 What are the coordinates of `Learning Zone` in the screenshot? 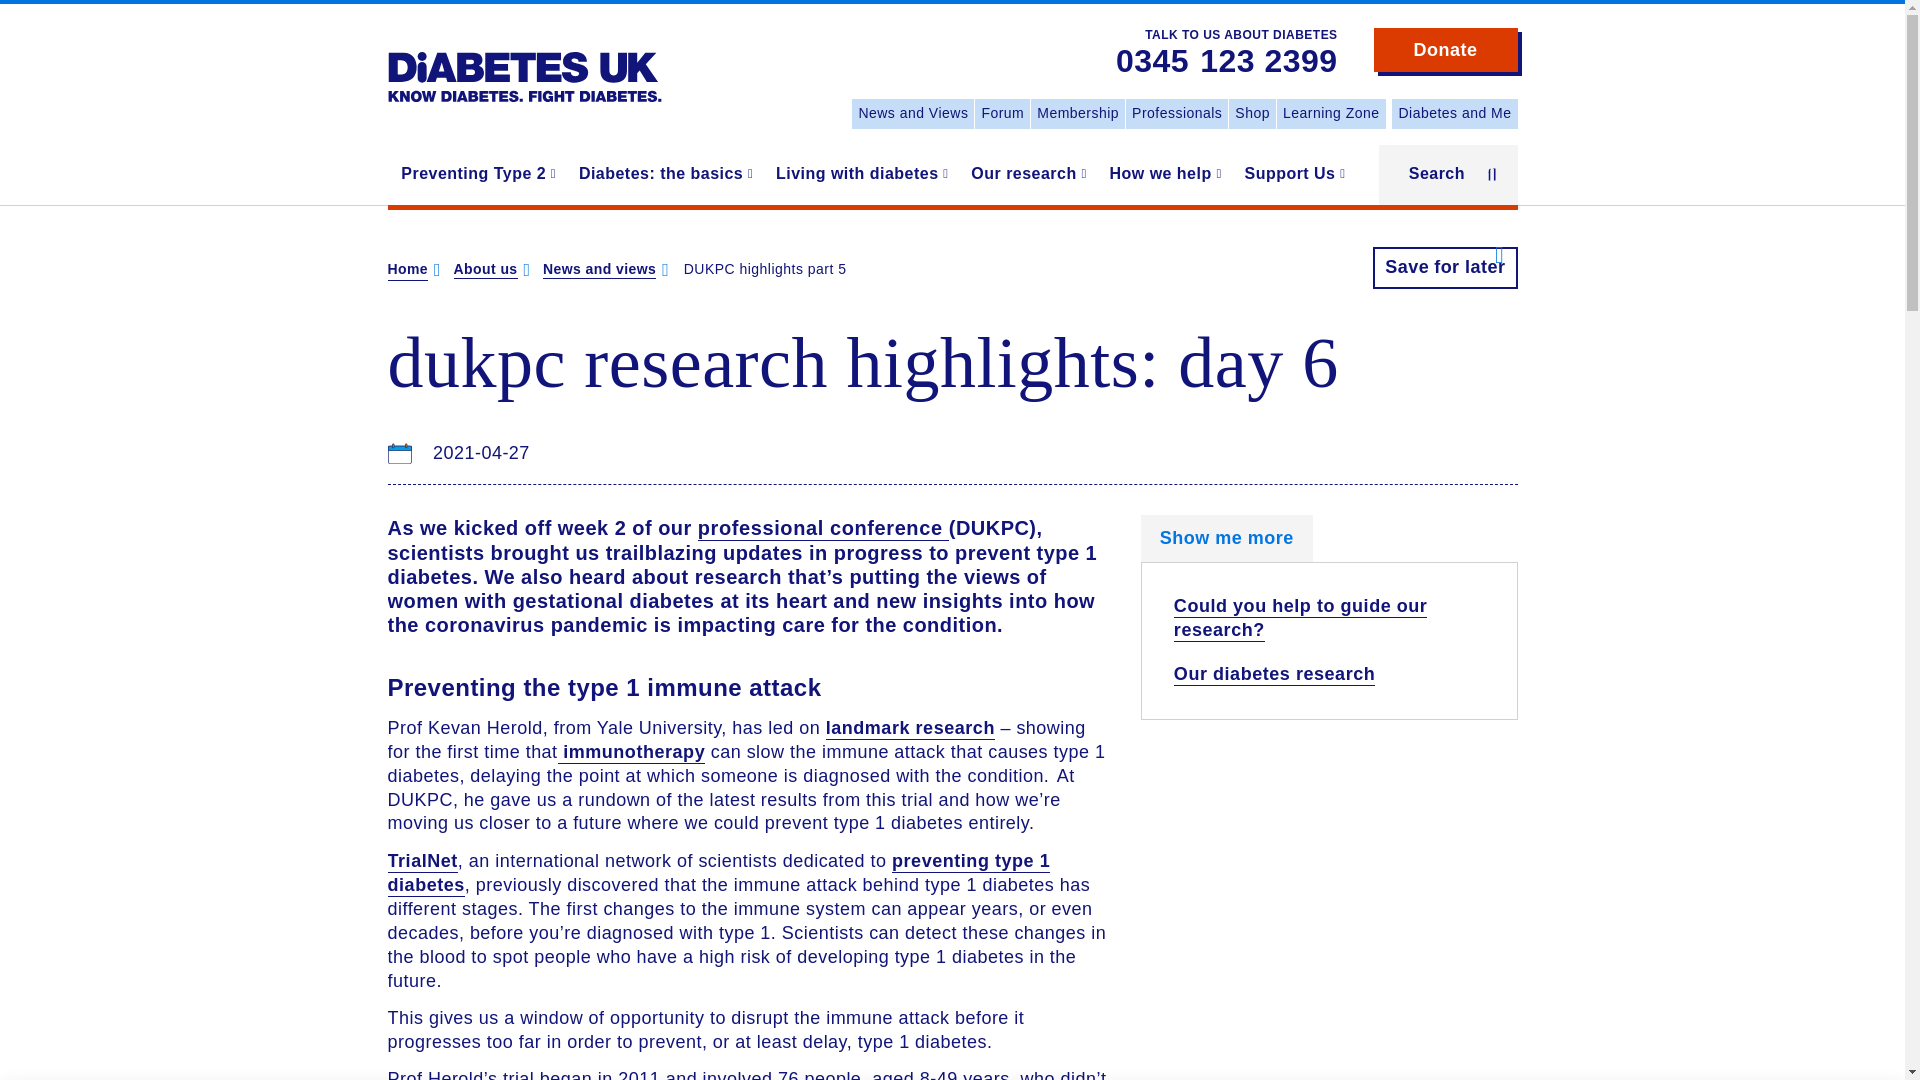 It's located at (1331, 114).